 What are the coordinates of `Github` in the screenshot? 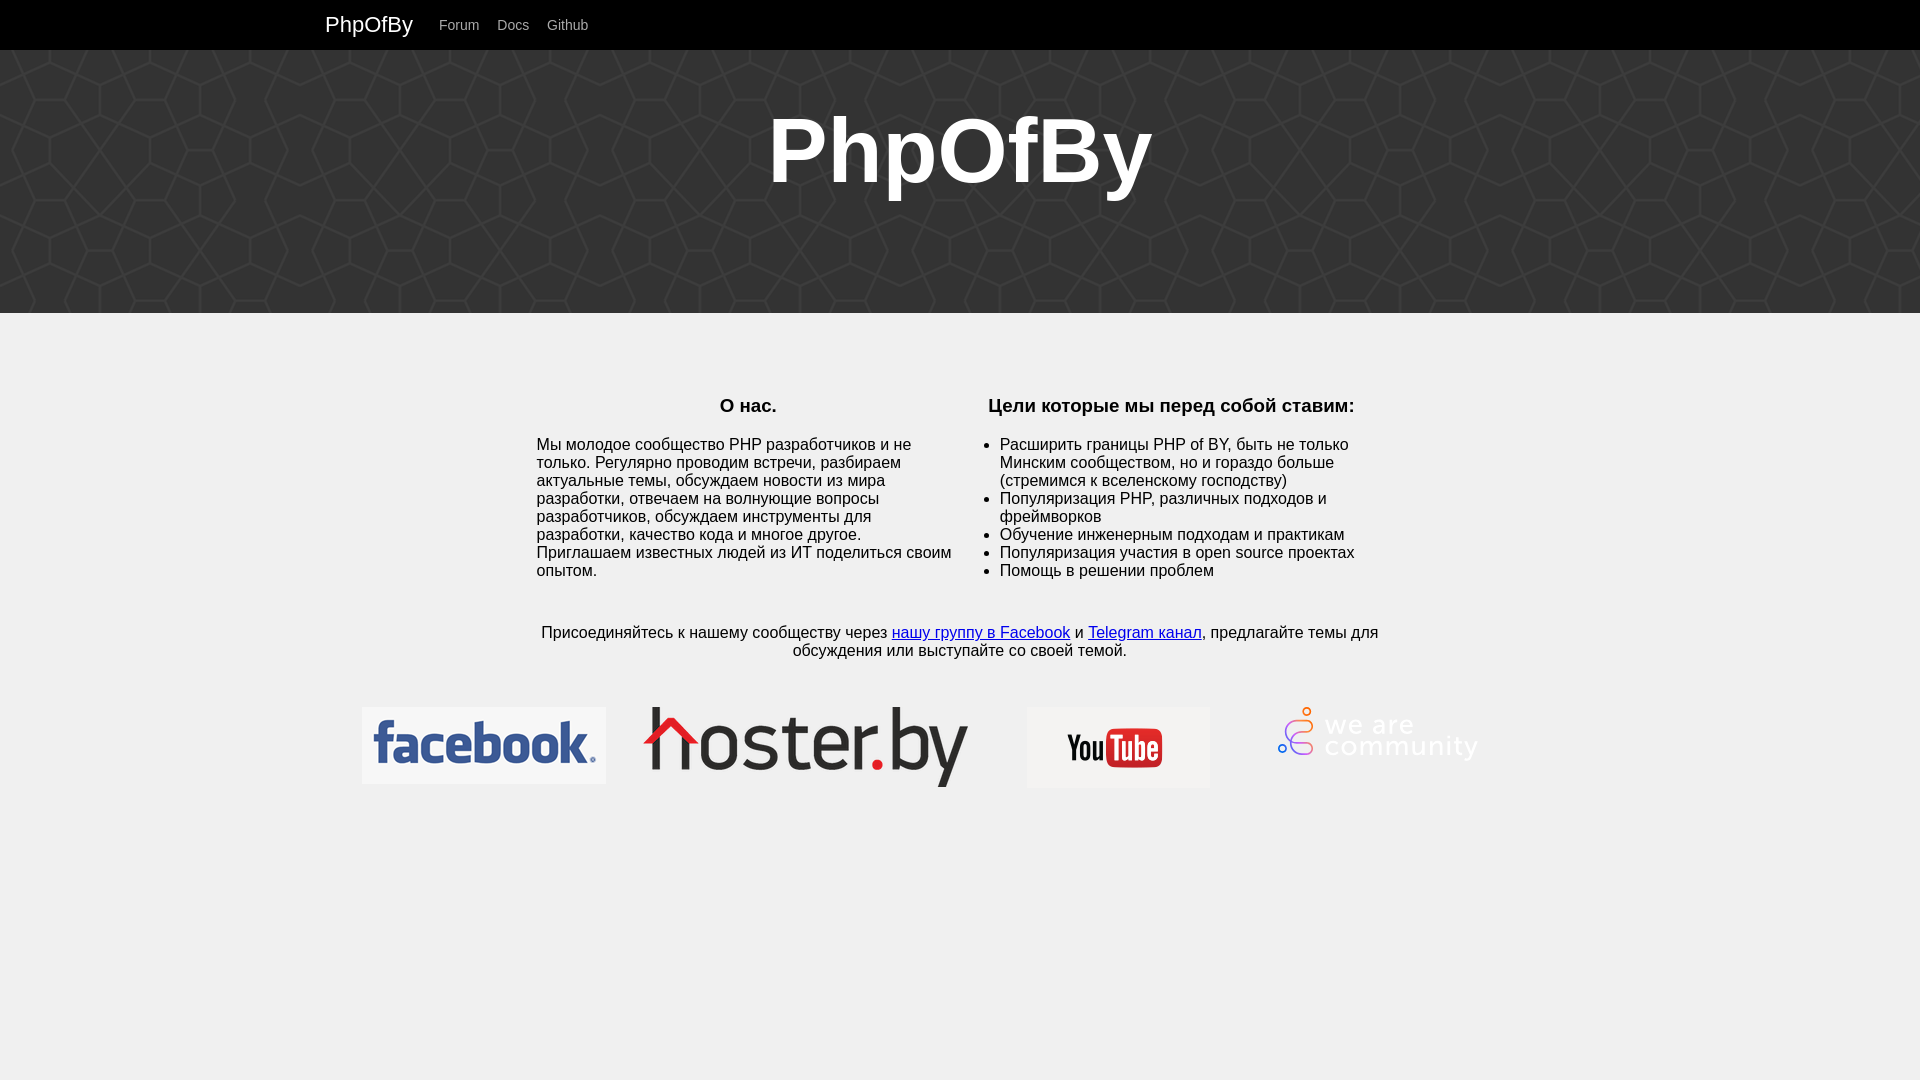 It's located at (574, 25).